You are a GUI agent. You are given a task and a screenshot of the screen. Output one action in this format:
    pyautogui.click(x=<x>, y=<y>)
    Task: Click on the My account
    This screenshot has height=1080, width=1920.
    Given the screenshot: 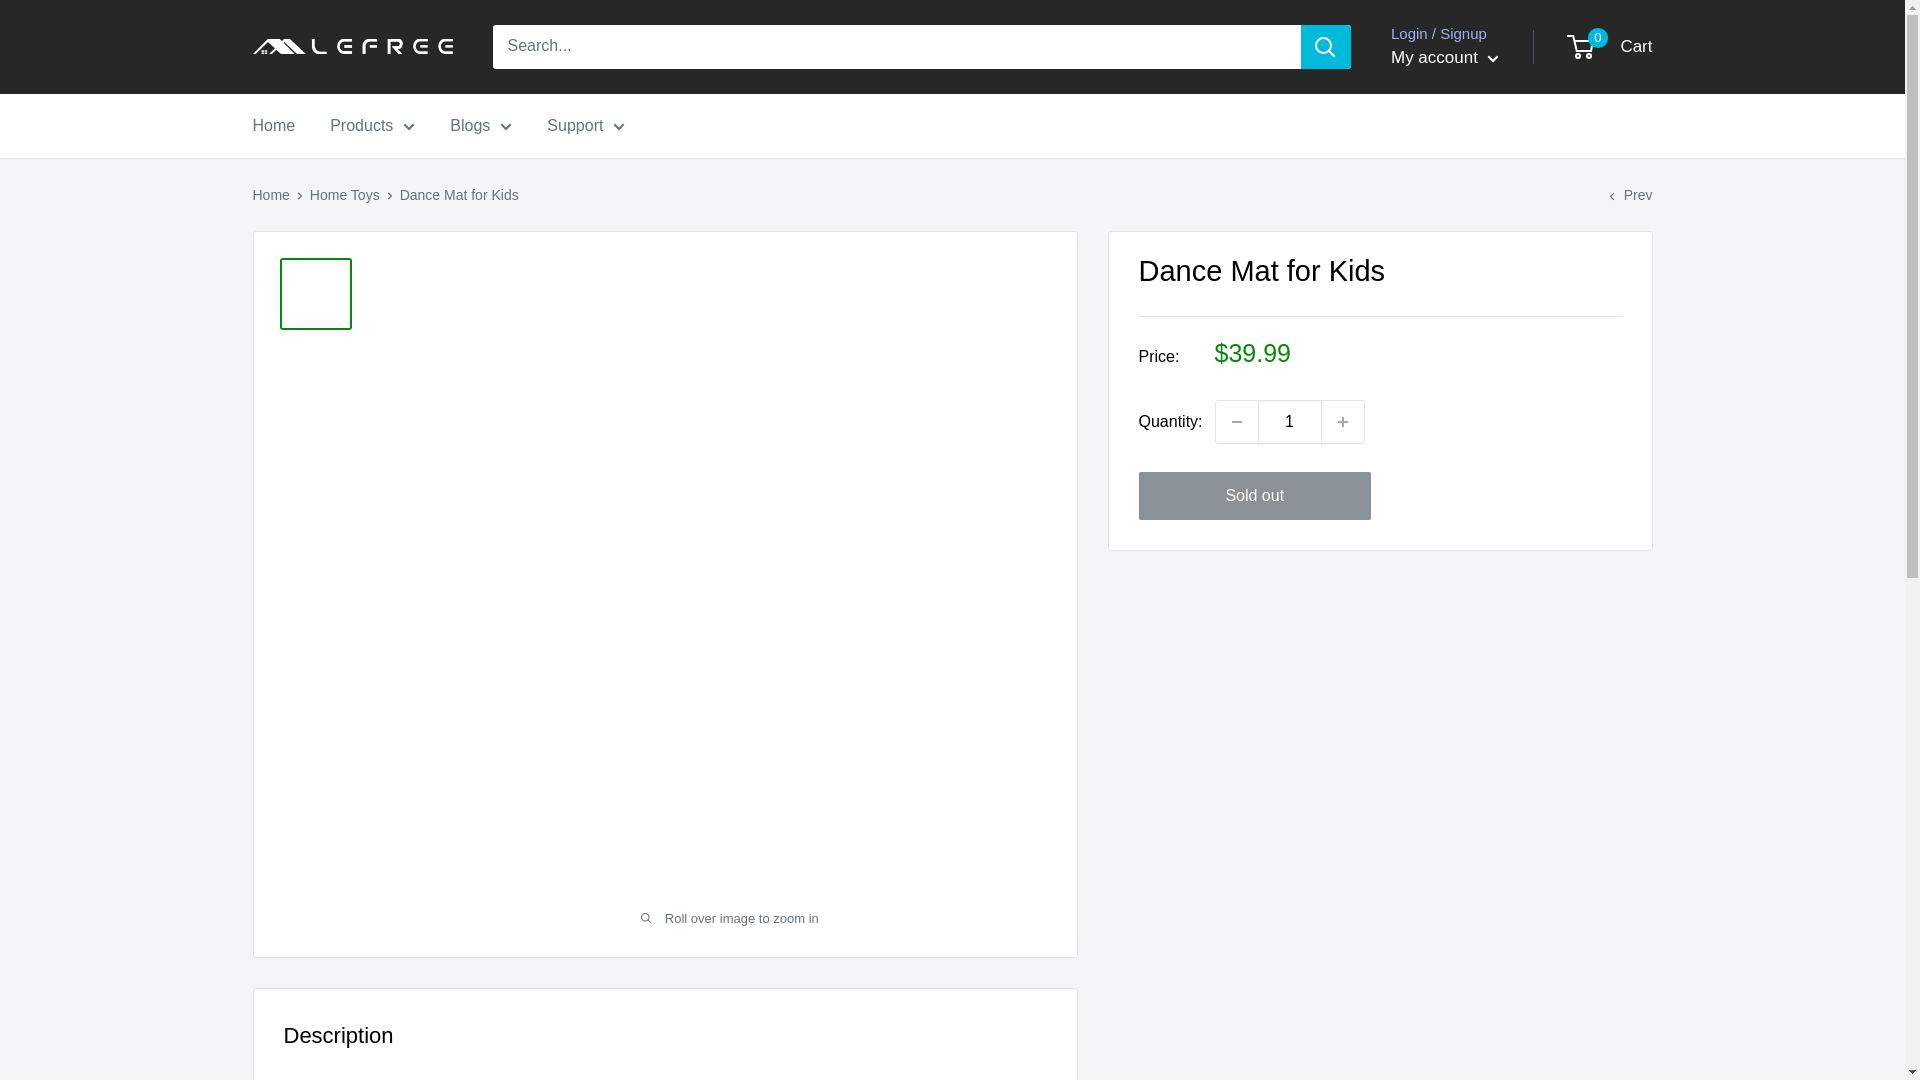 What is the action you would take?
    pyautogui.click(x=1444, y=58)
    